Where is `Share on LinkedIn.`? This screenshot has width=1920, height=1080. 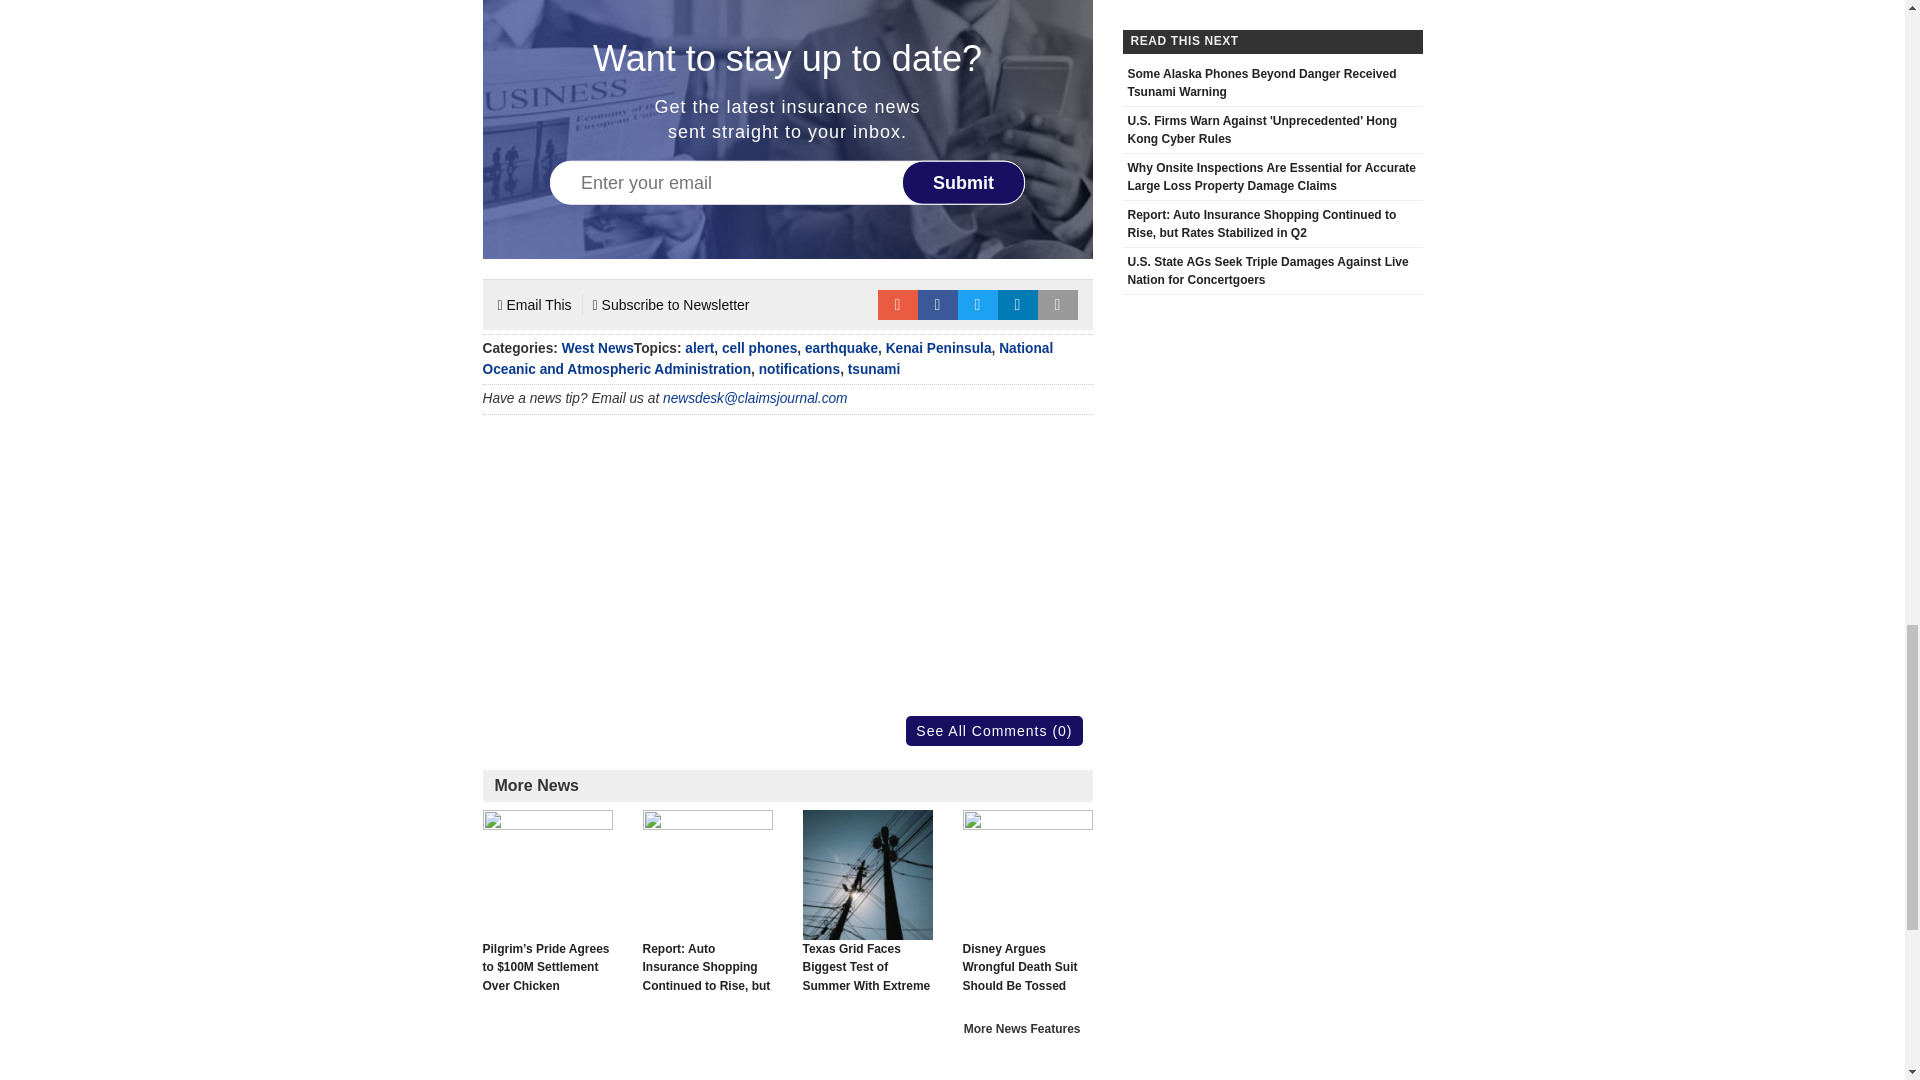
Share on LinkedIn. is located at coordinates (1018, 304).